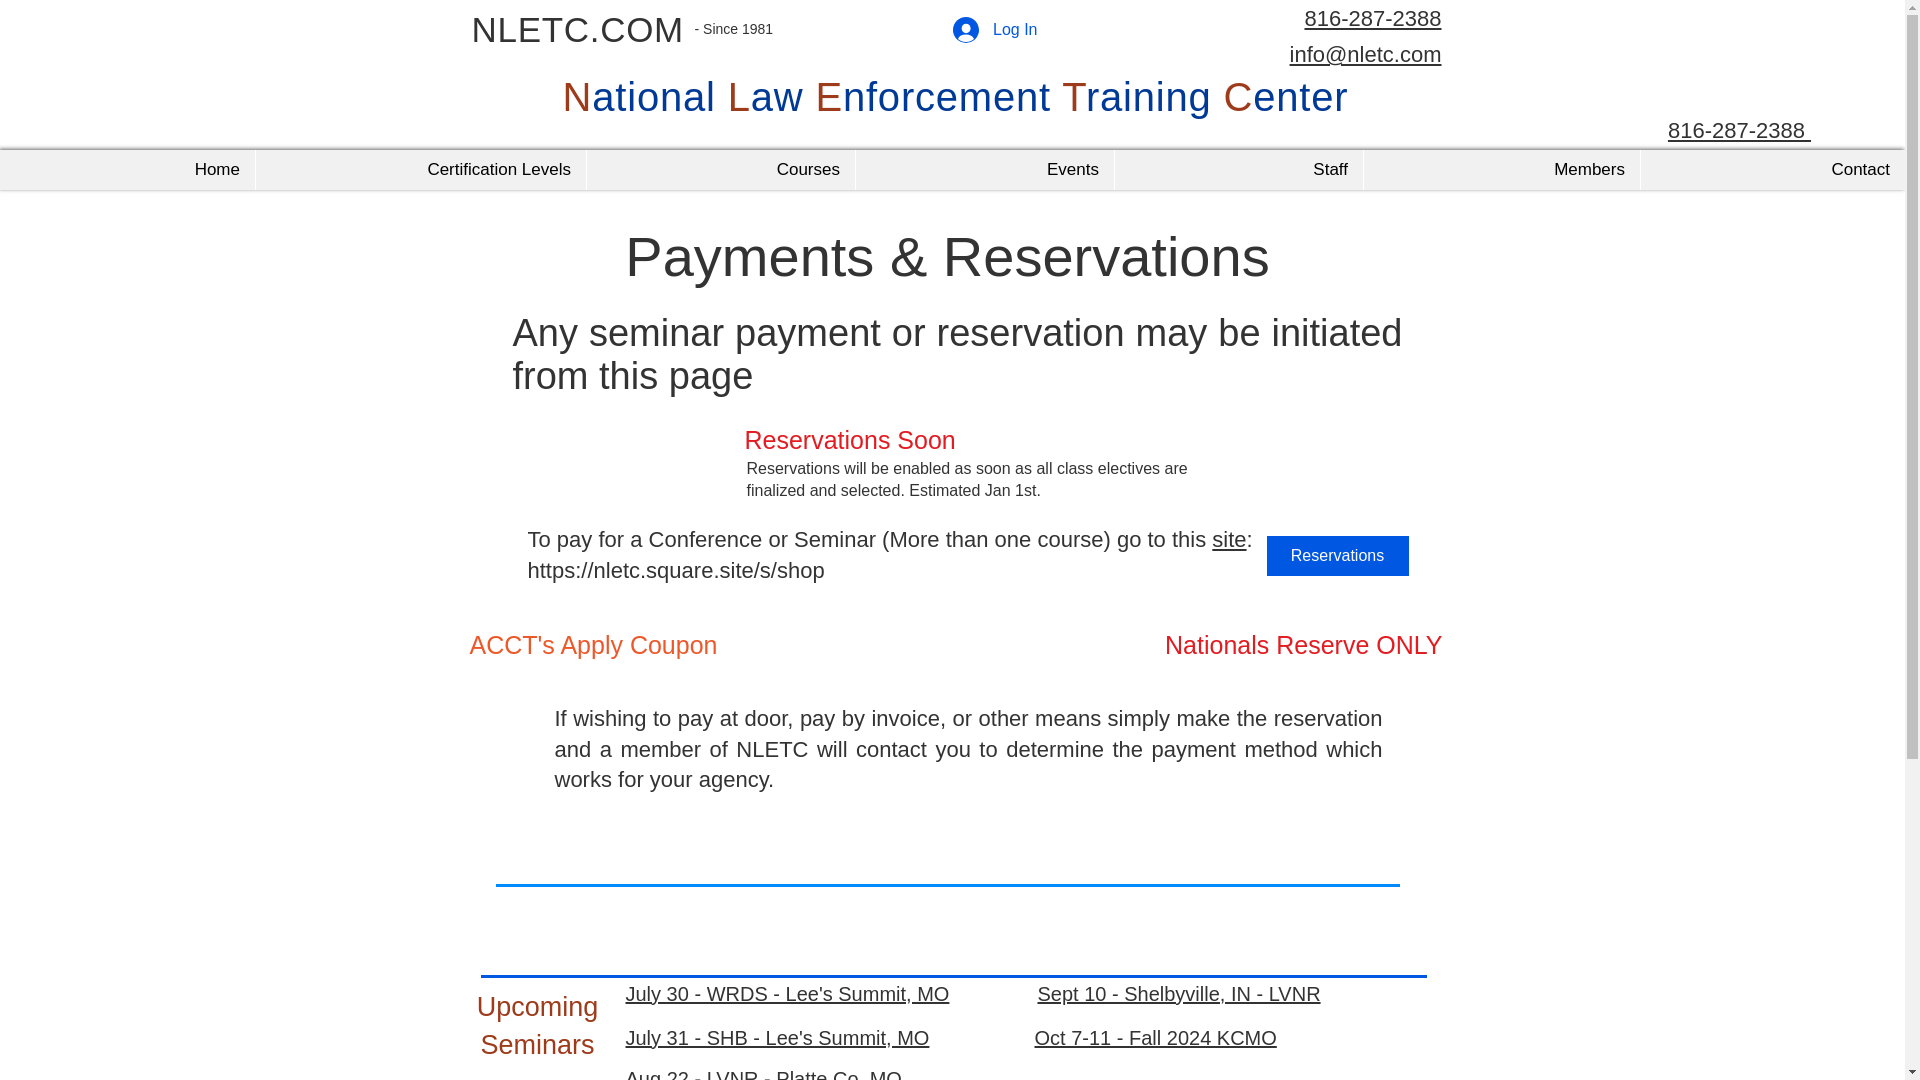 This screenshot has height=1080, width=1920. I want to click on NLETC.COM, so click(578, 28).